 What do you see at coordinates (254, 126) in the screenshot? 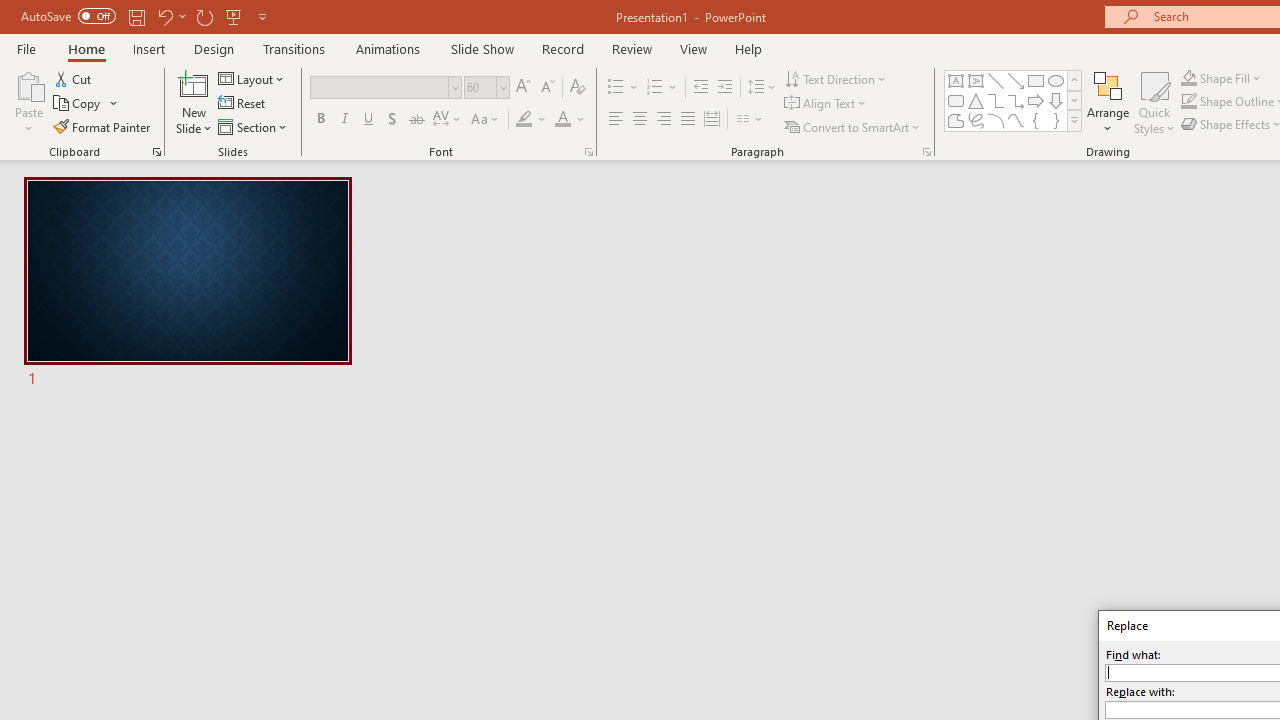
I see `Section` at bounding box center [254, 126].